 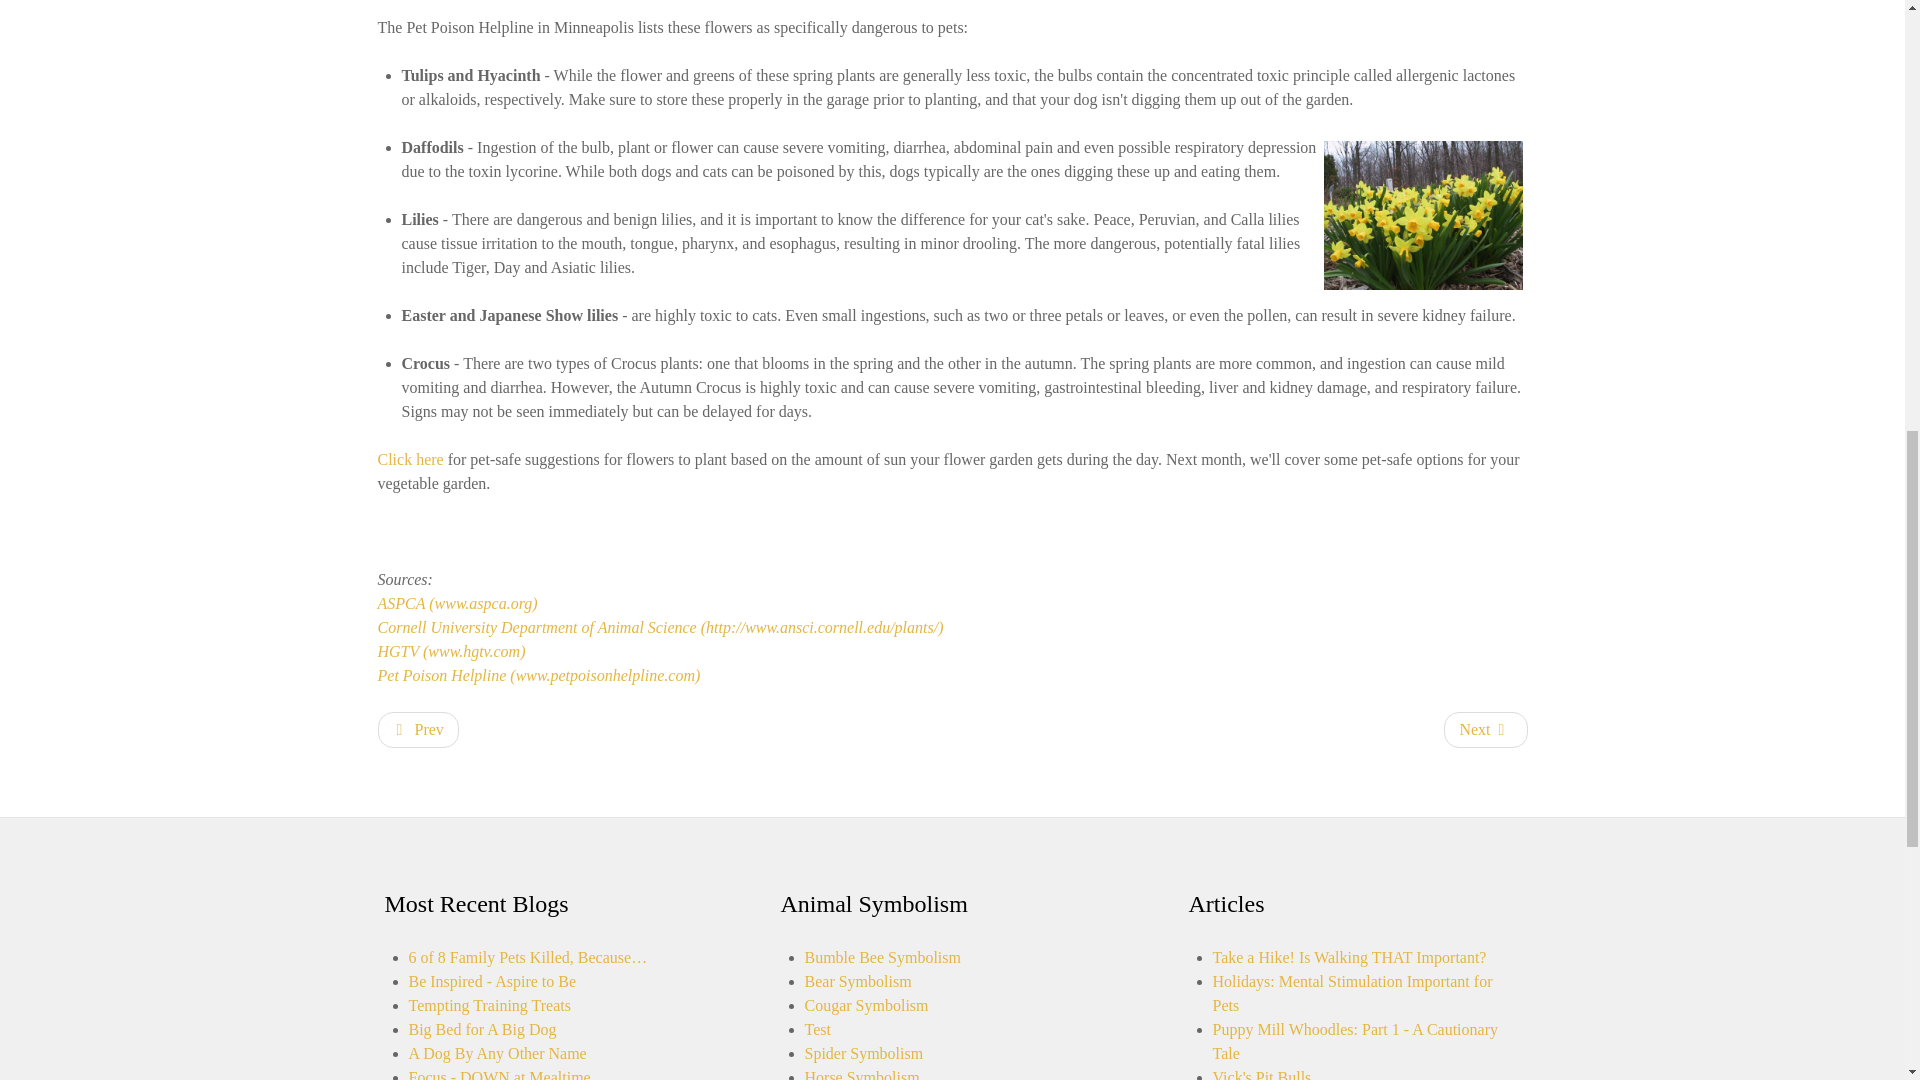 I want to click on Spider Symbolism, so click(x=864, y=1053).